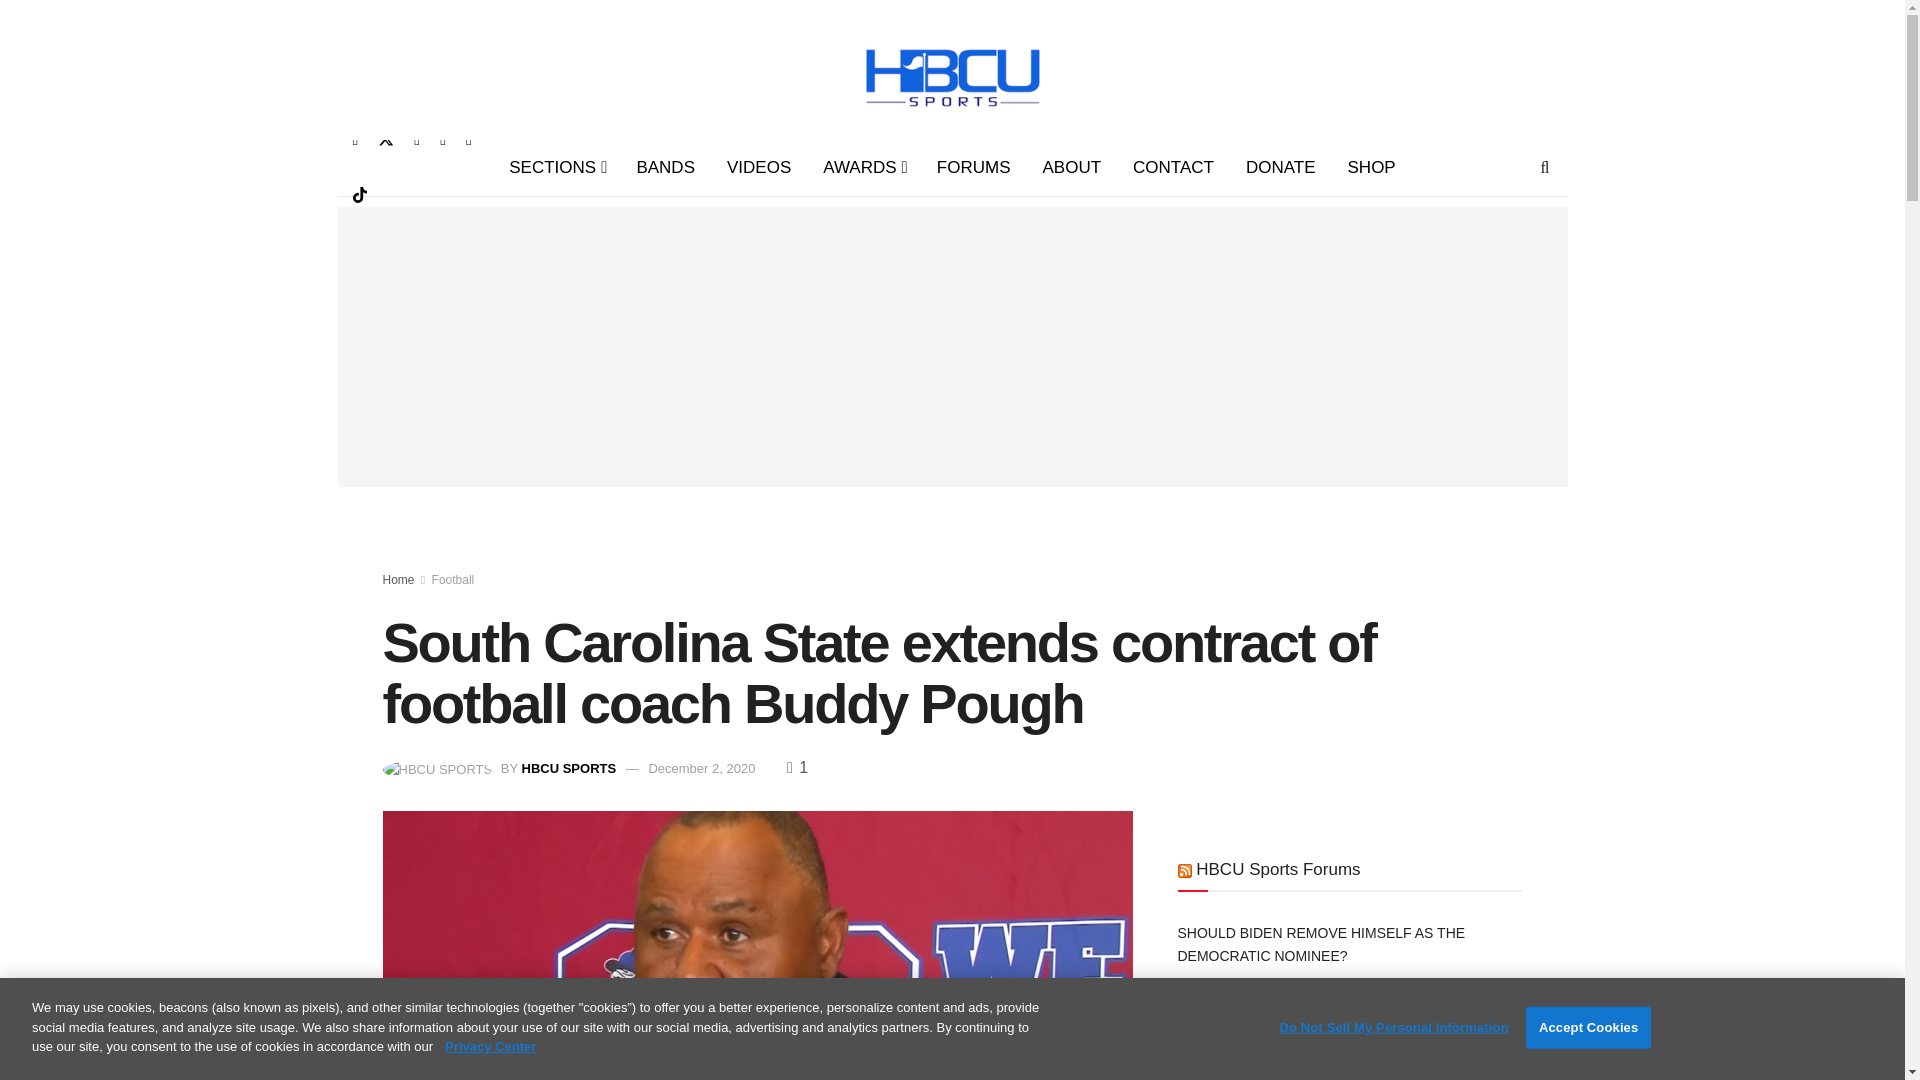 The width and height of the screenshot is (1920, 1080). I want to click on VIDEOS, so click(758, 168).